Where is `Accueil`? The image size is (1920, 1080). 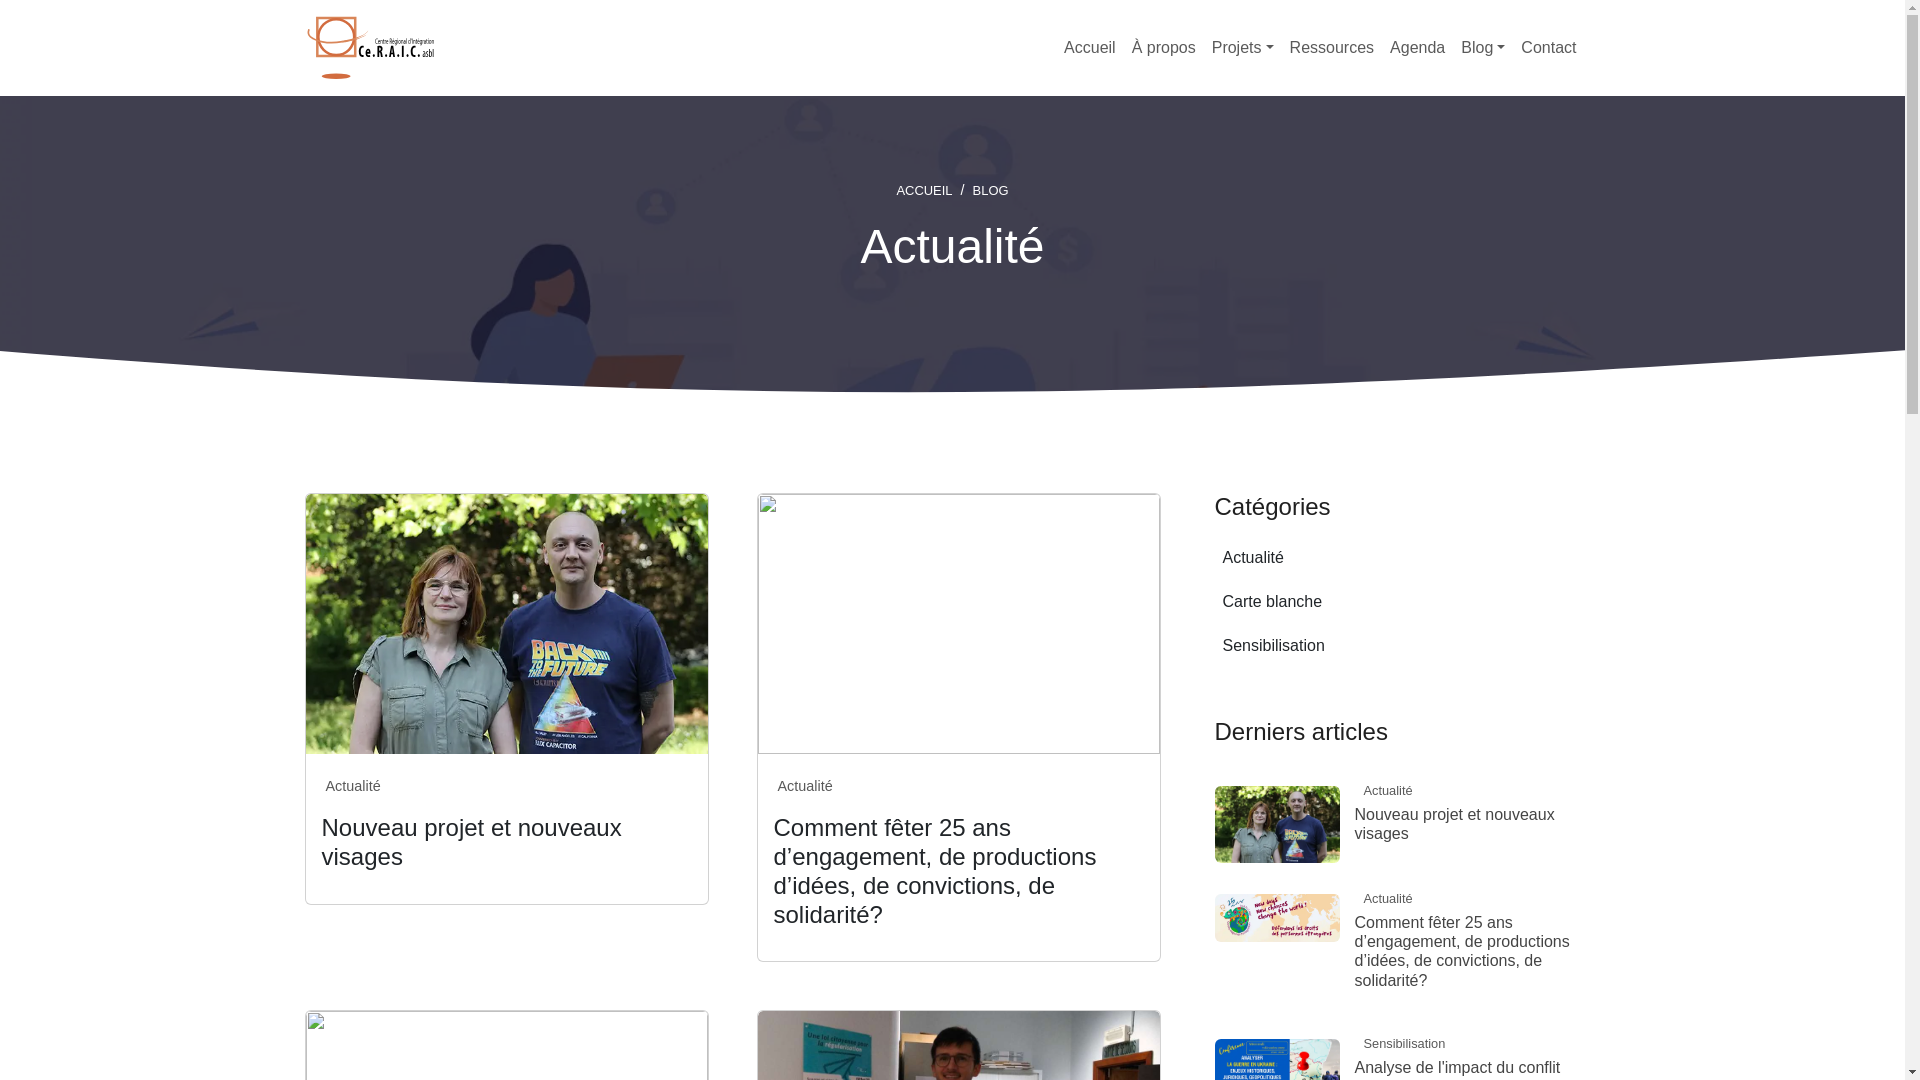
Accueil is located at coordinates (1090, 48).